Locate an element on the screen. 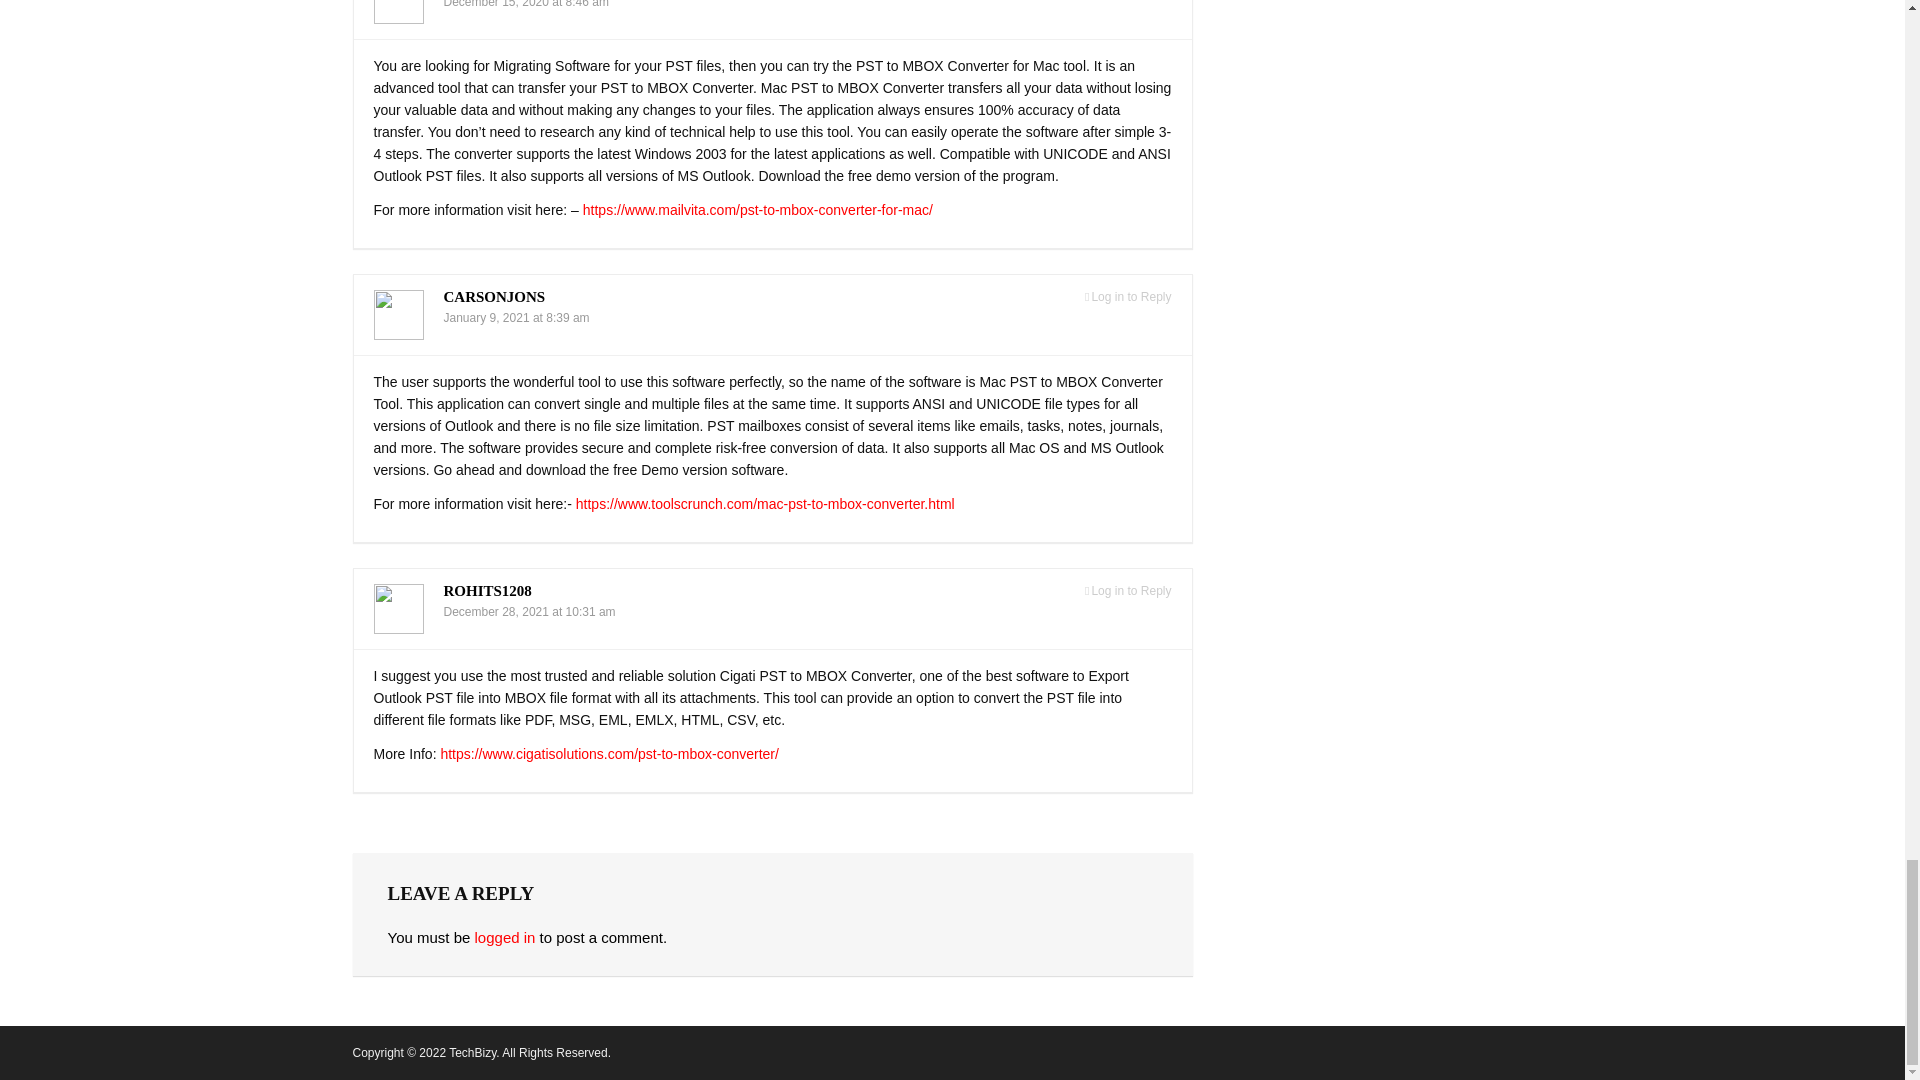 Image resolution: width=1920 pixels, height=1080 pixels. Log in to Reply is located at coordinates (1128, 297).